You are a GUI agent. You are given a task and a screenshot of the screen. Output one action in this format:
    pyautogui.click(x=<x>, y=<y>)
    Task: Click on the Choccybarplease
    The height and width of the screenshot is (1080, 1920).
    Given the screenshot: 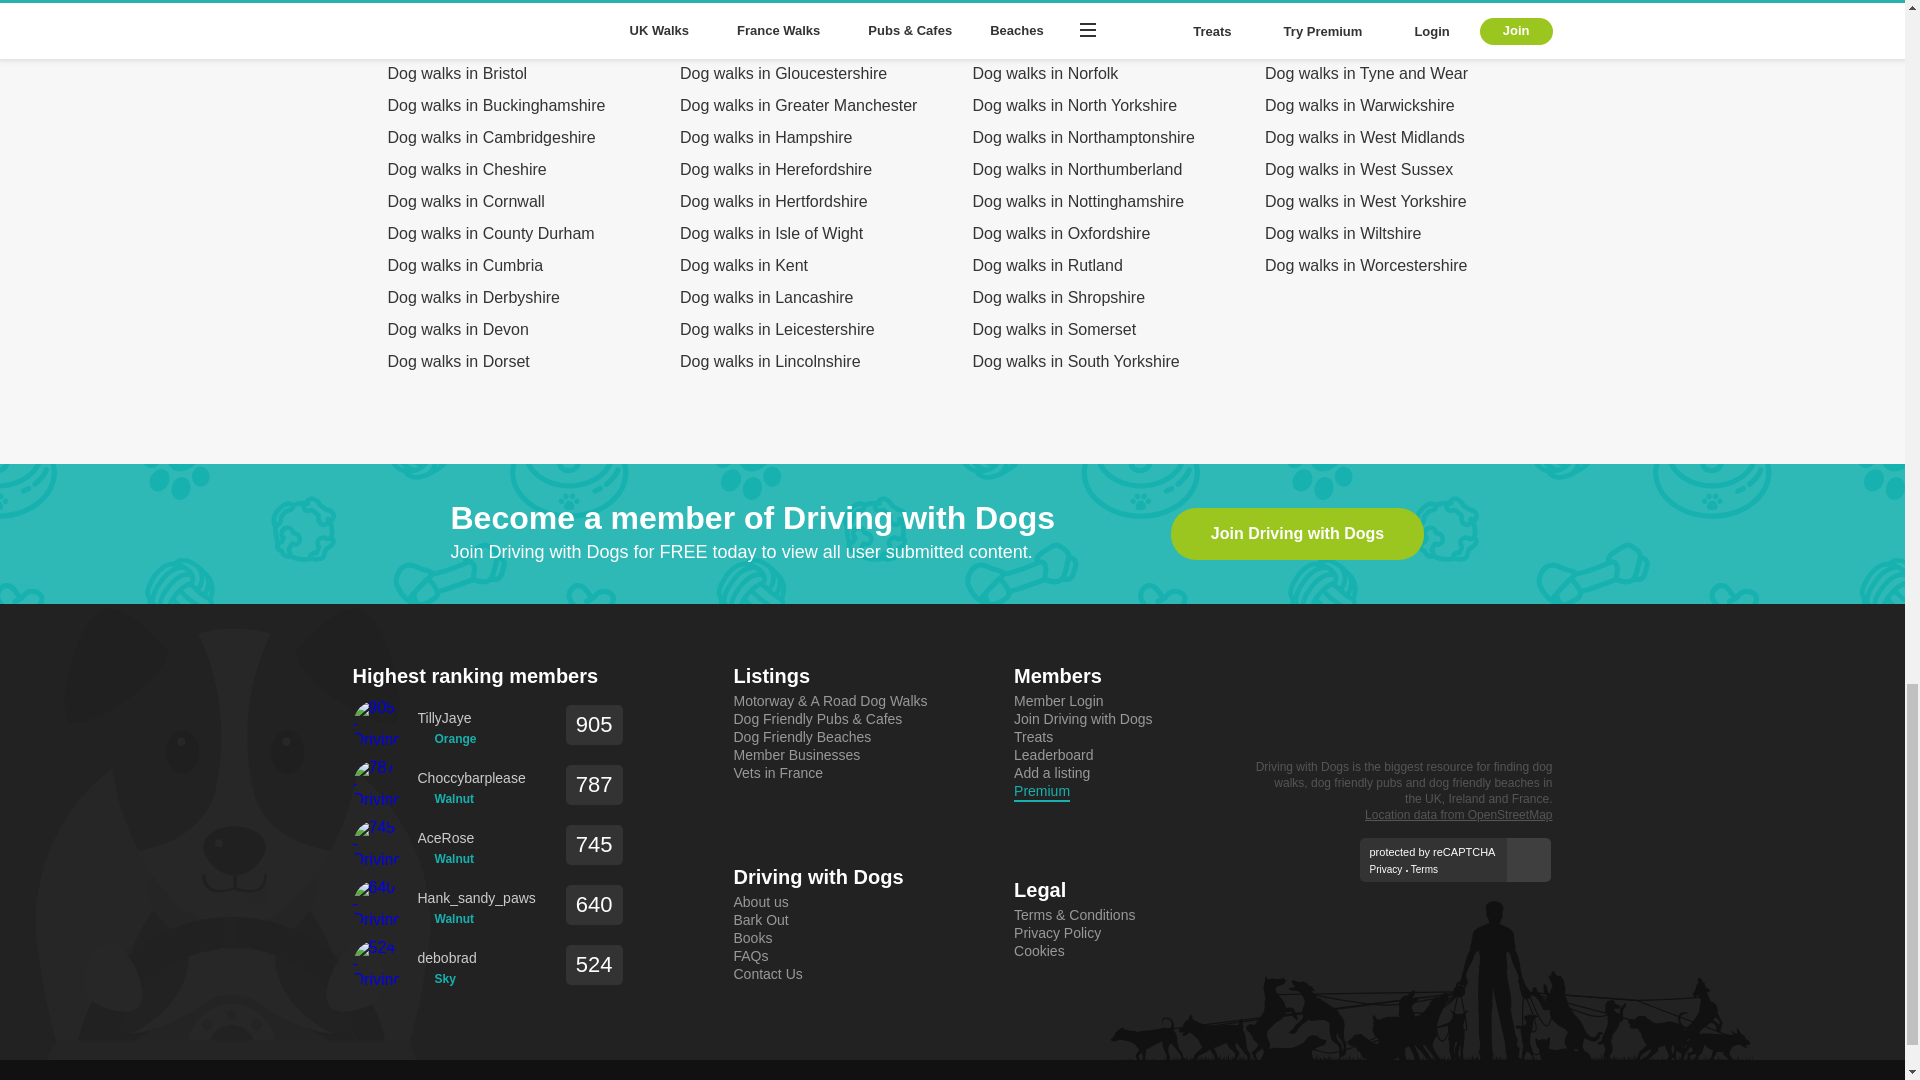 What is the action you would take?
    pyautogui.click(x=472, y=778)
    